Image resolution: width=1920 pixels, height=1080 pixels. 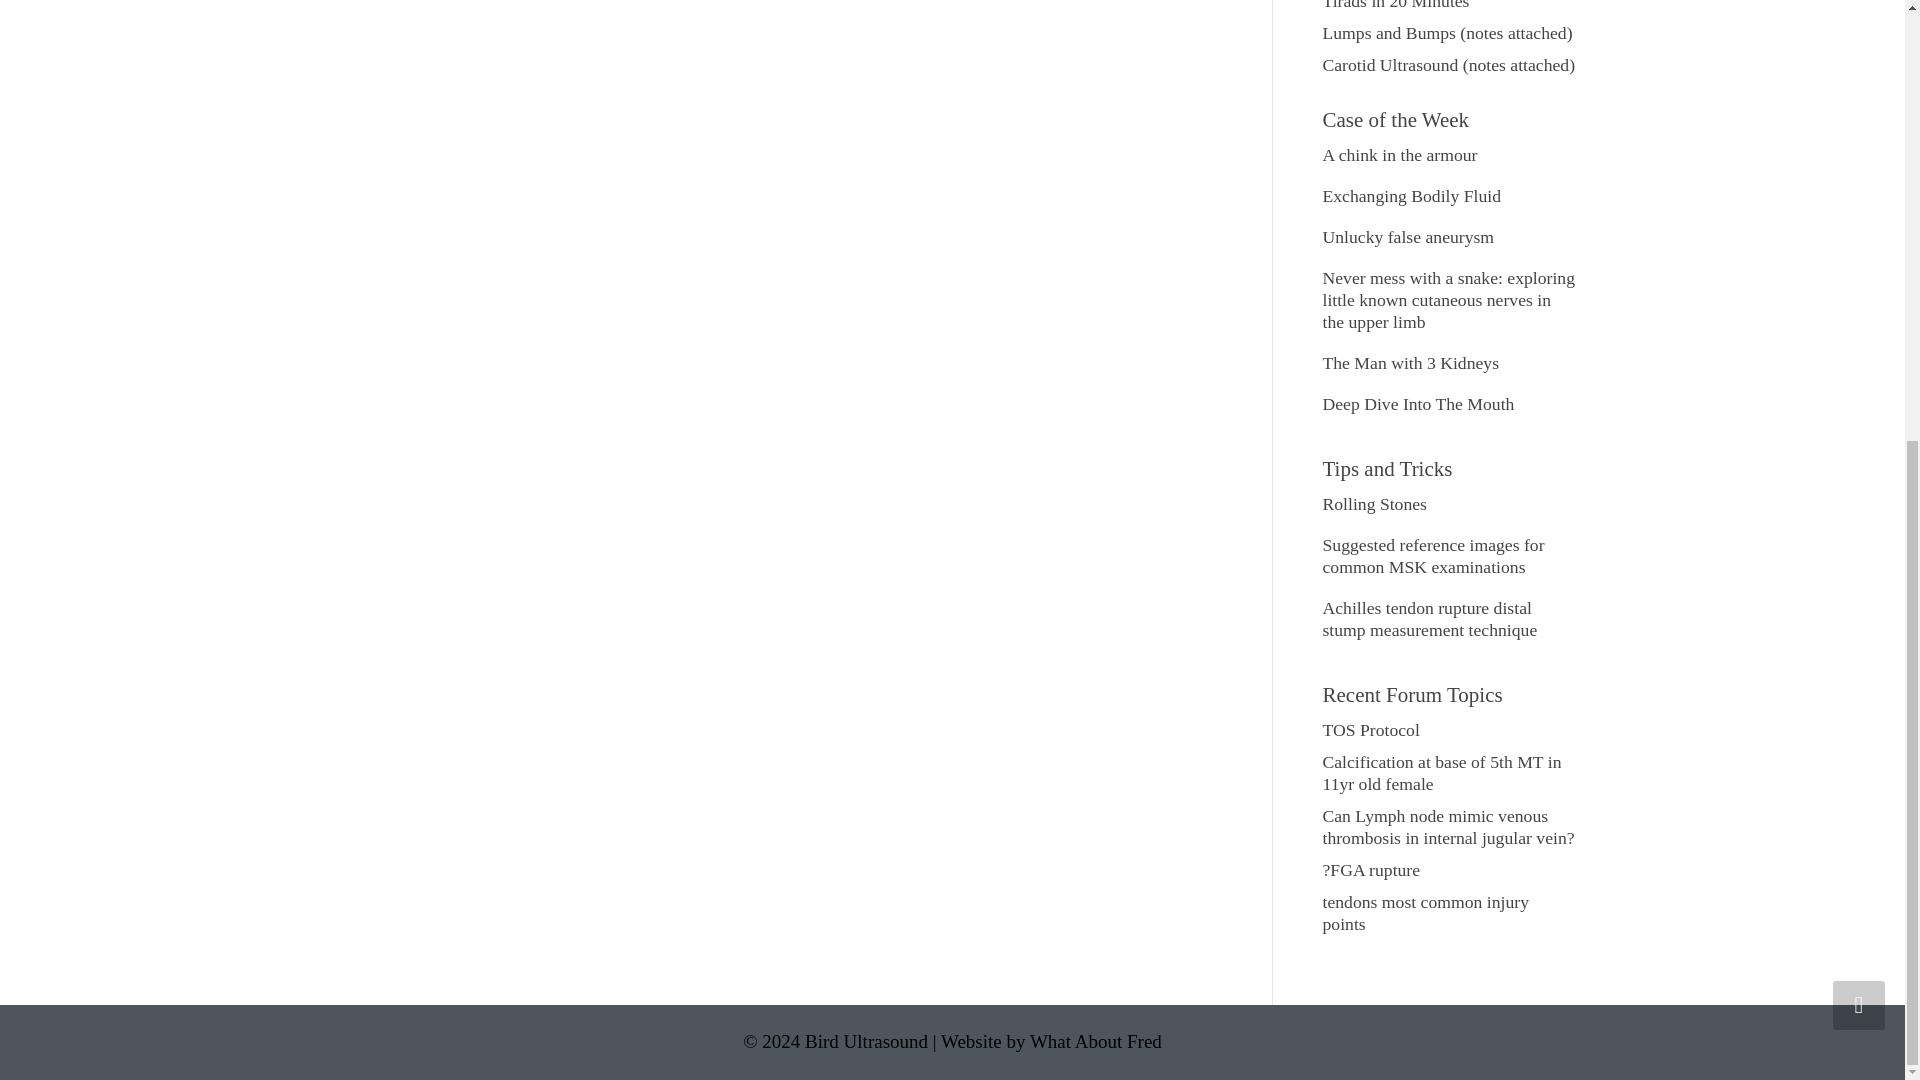 What do you see at coordinates (1395, 5) in the screenshot?
I see `Tirads in 20 Minutes` at bounding box center [1395, 5].